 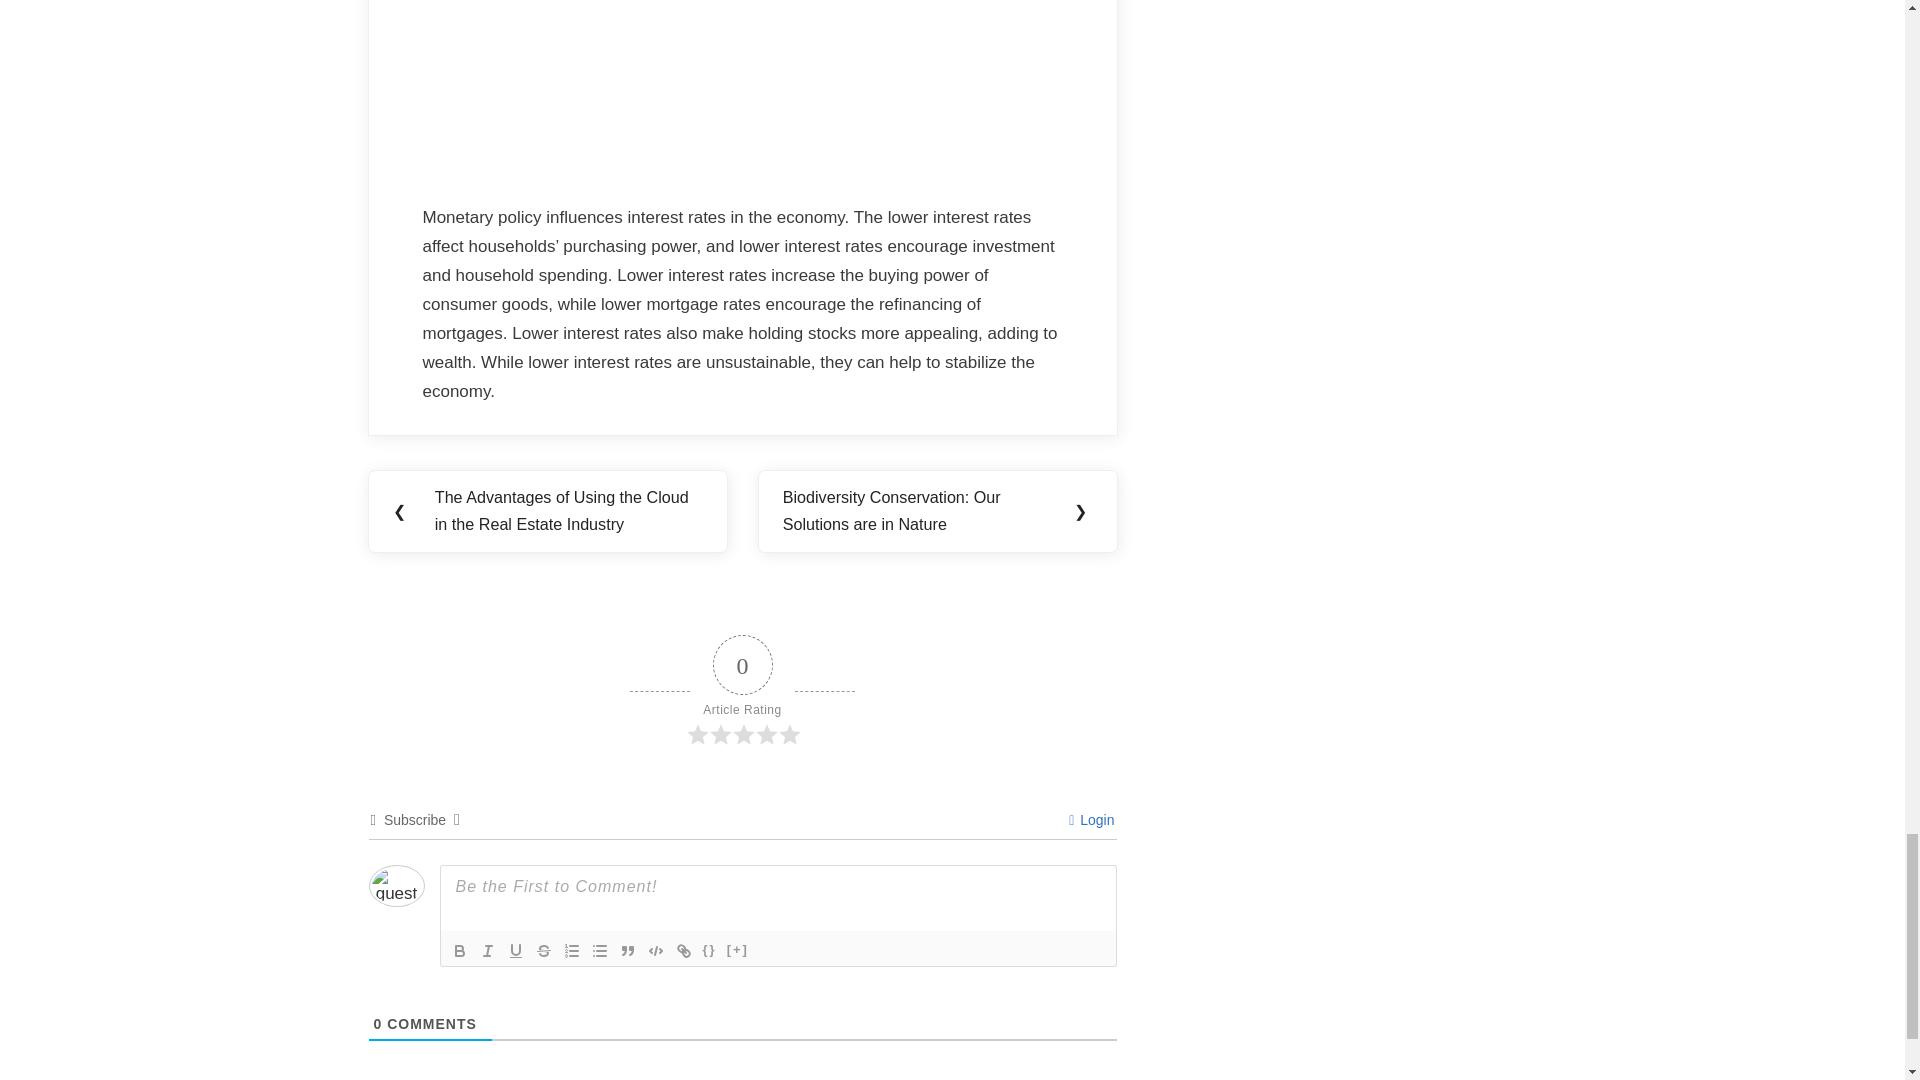 What do you see at coordinates (488, 950) in the screenshot?
I see `Italic` at bounding box center [488, 950].